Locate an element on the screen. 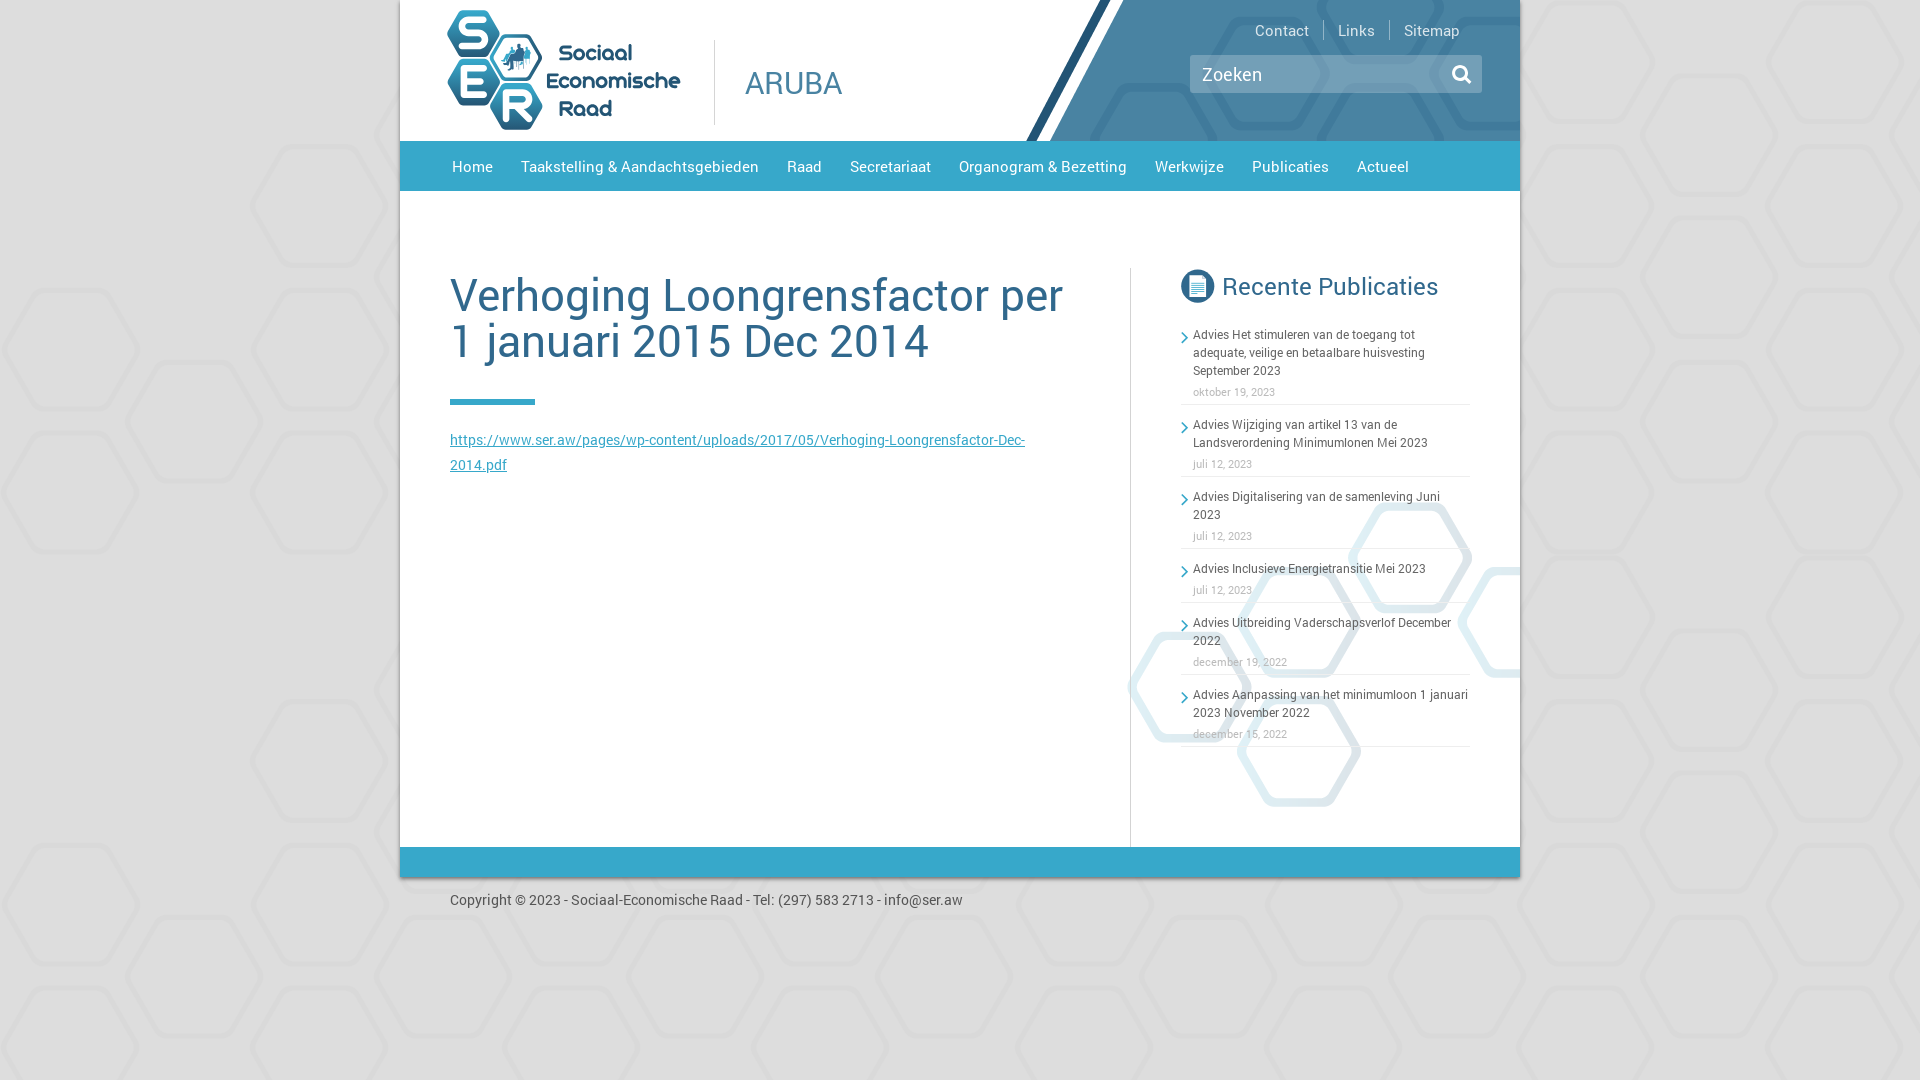 Image resolution: width=1920 pixels, height=1080 pixels. info@ser.aw is located at coordinates (924, 900).